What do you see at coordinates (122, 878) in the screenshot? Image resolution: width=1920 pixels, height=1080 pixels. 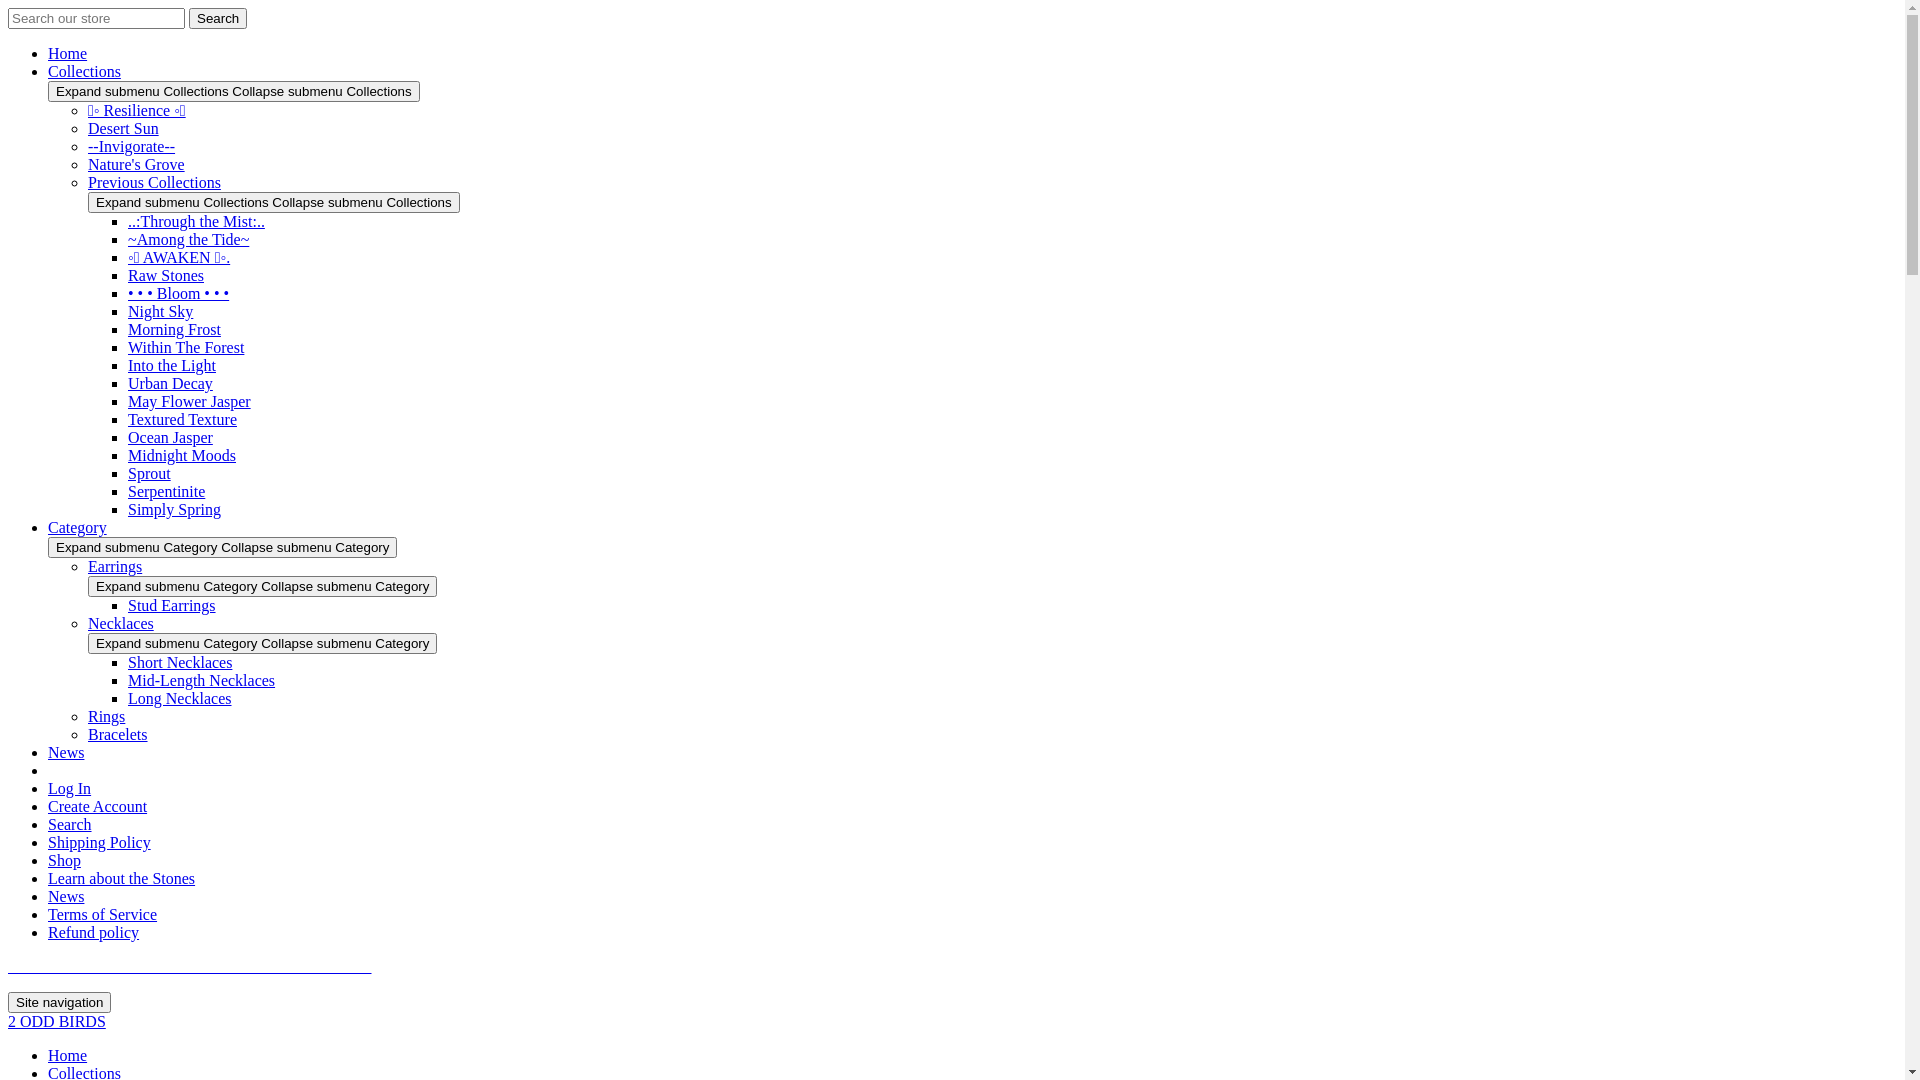 I see `Learn about the Stones` at bounding box center [122, 878].